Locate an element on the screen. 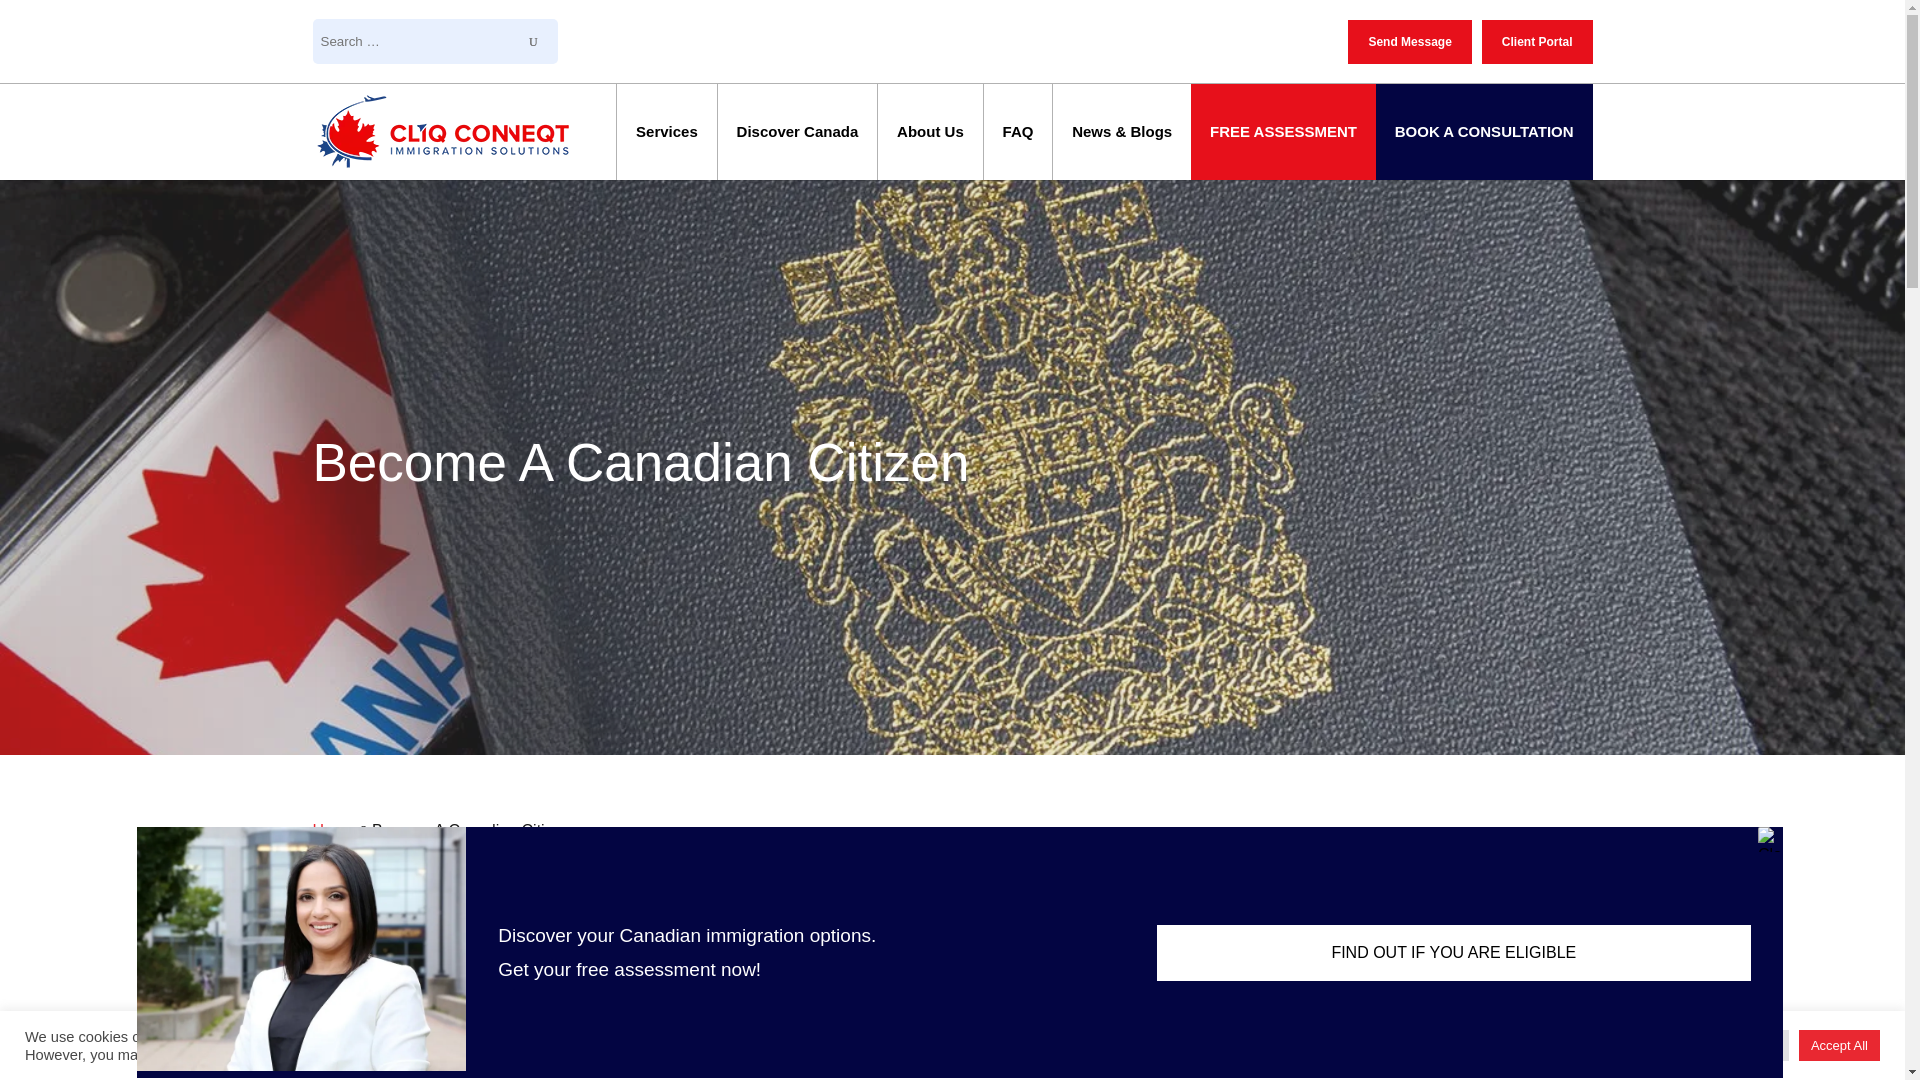 Image resolution: width=1920 pixels, height=1080 pixels. Canadian flags in the sky is located at coordinates (1290, 994).